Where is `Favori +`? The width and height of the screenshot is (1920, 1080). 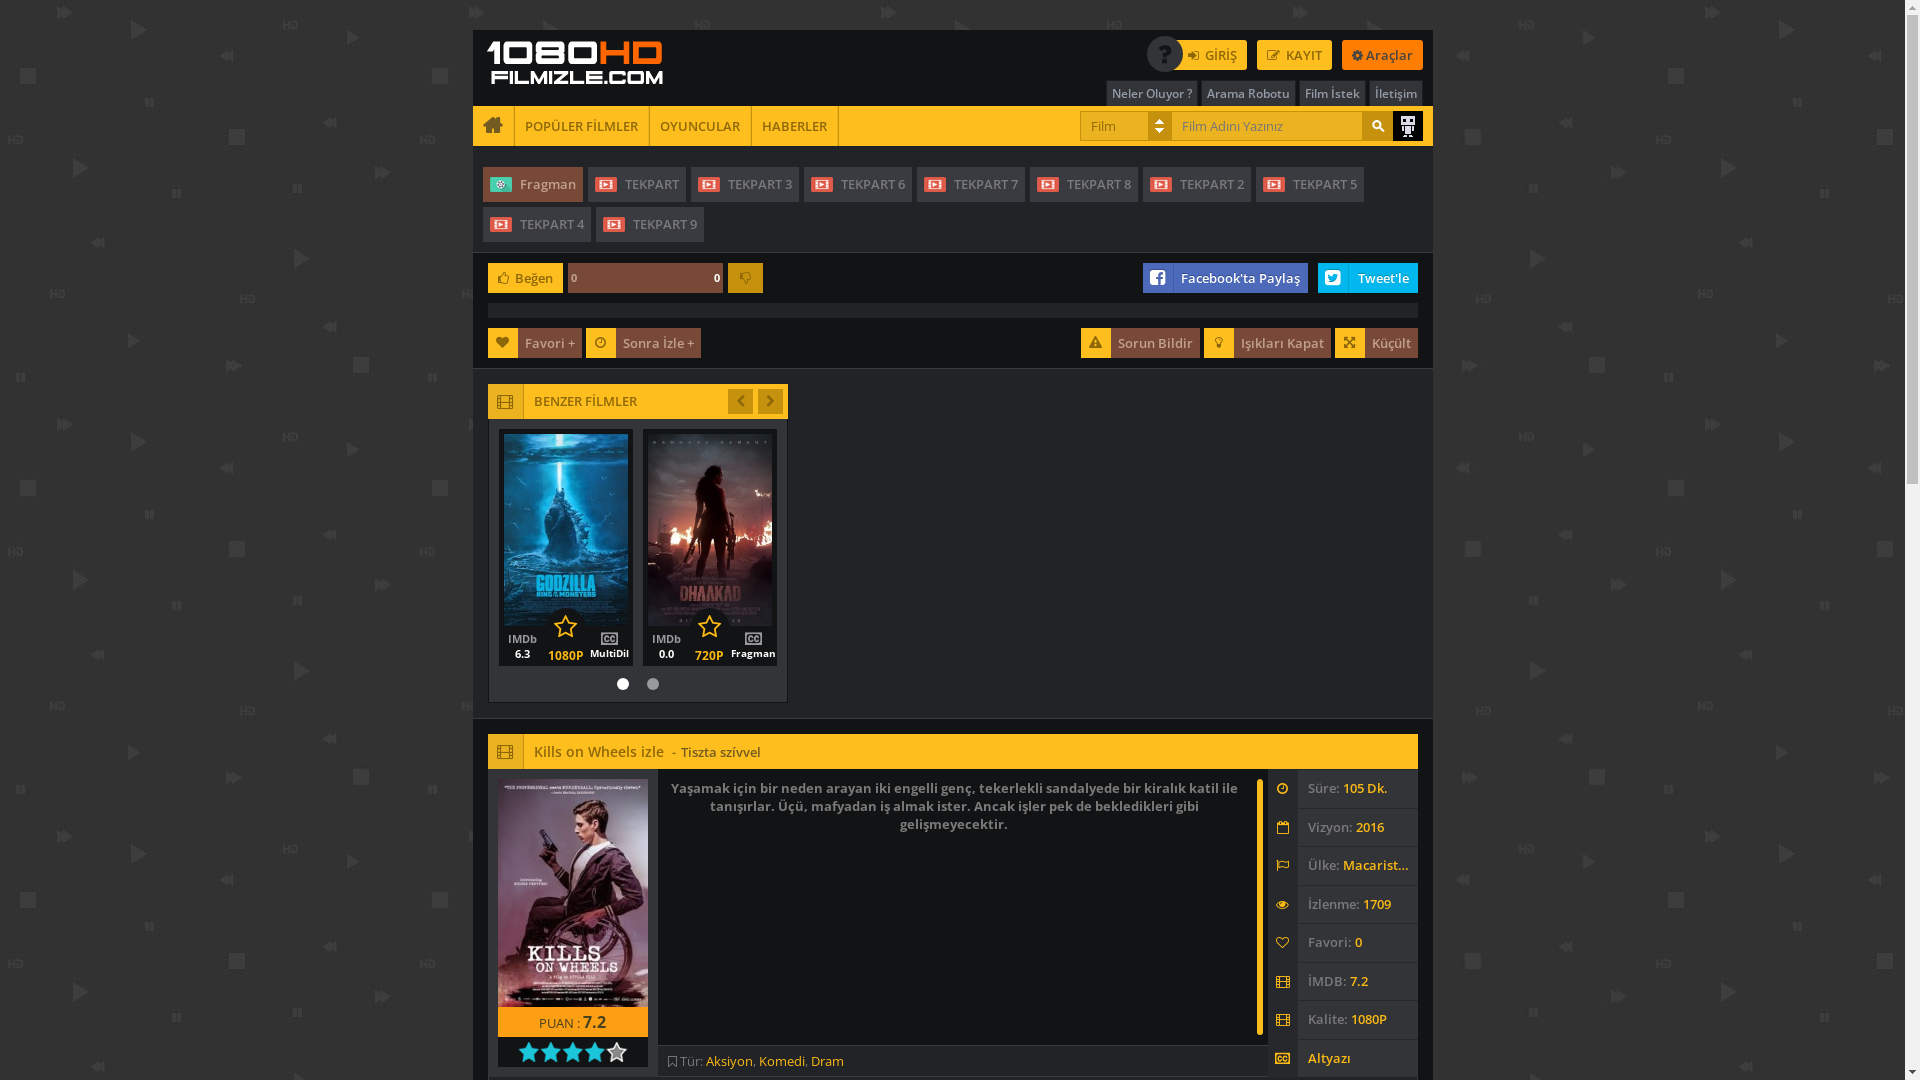 Favori + is located at coordinates (535, 343).